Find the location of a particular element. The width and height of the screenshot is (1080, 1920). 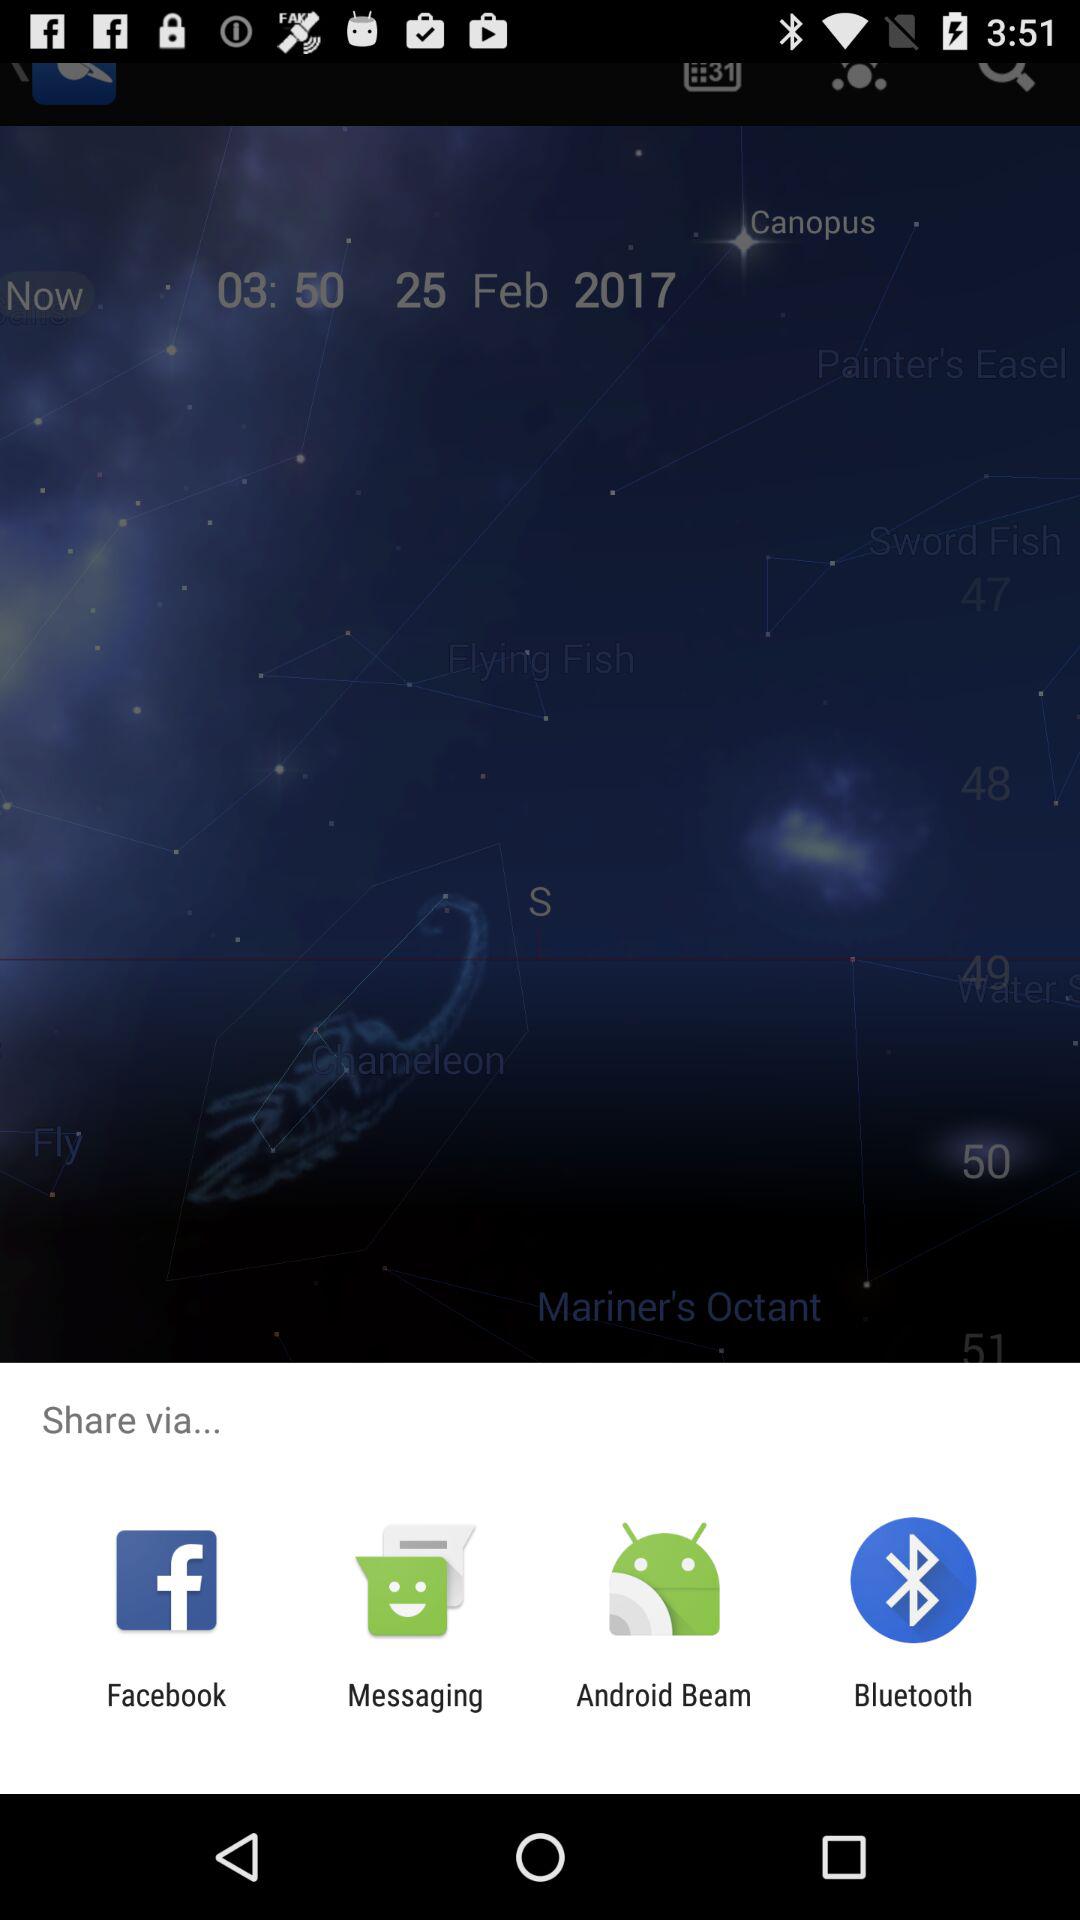

jump until the messaging icon is located at coordinates (415, 1712).